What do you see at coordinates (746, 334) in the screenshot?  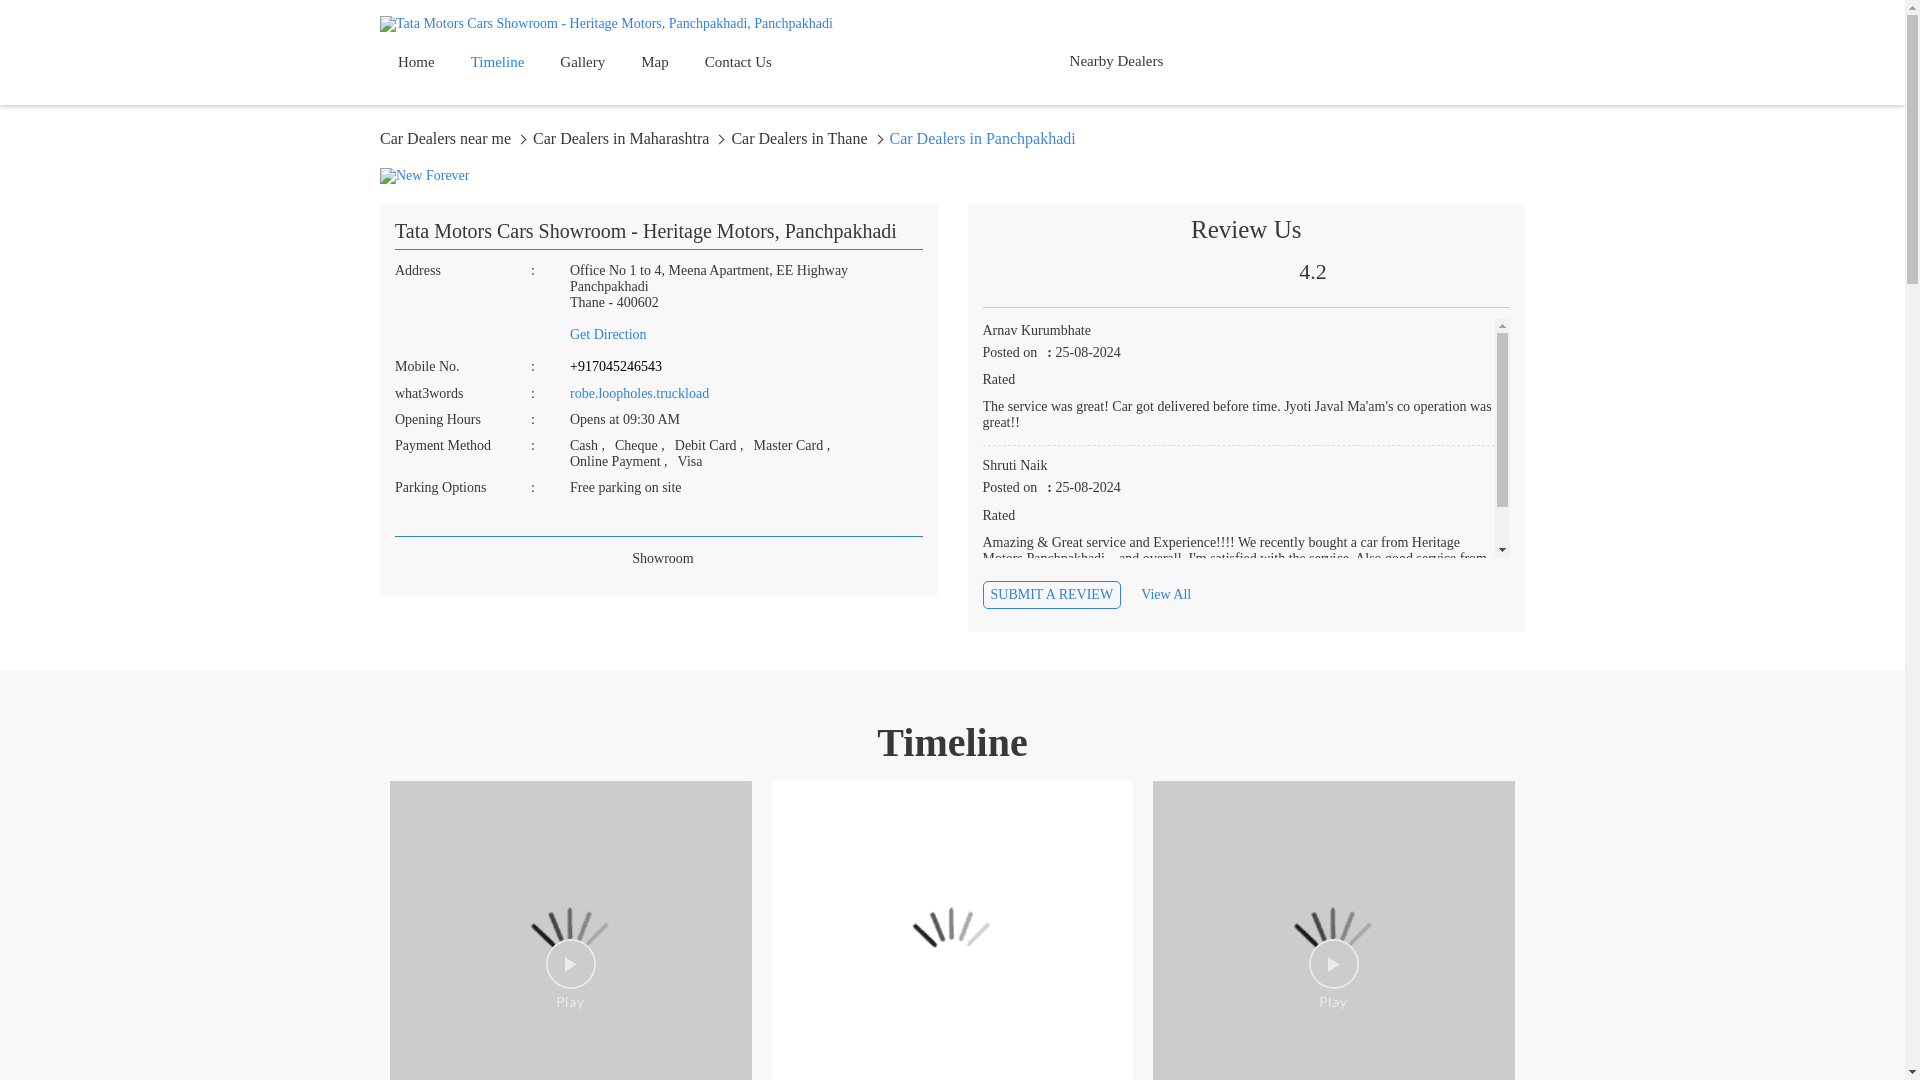 I see `Get Direction` at bounding box center [746, 334].